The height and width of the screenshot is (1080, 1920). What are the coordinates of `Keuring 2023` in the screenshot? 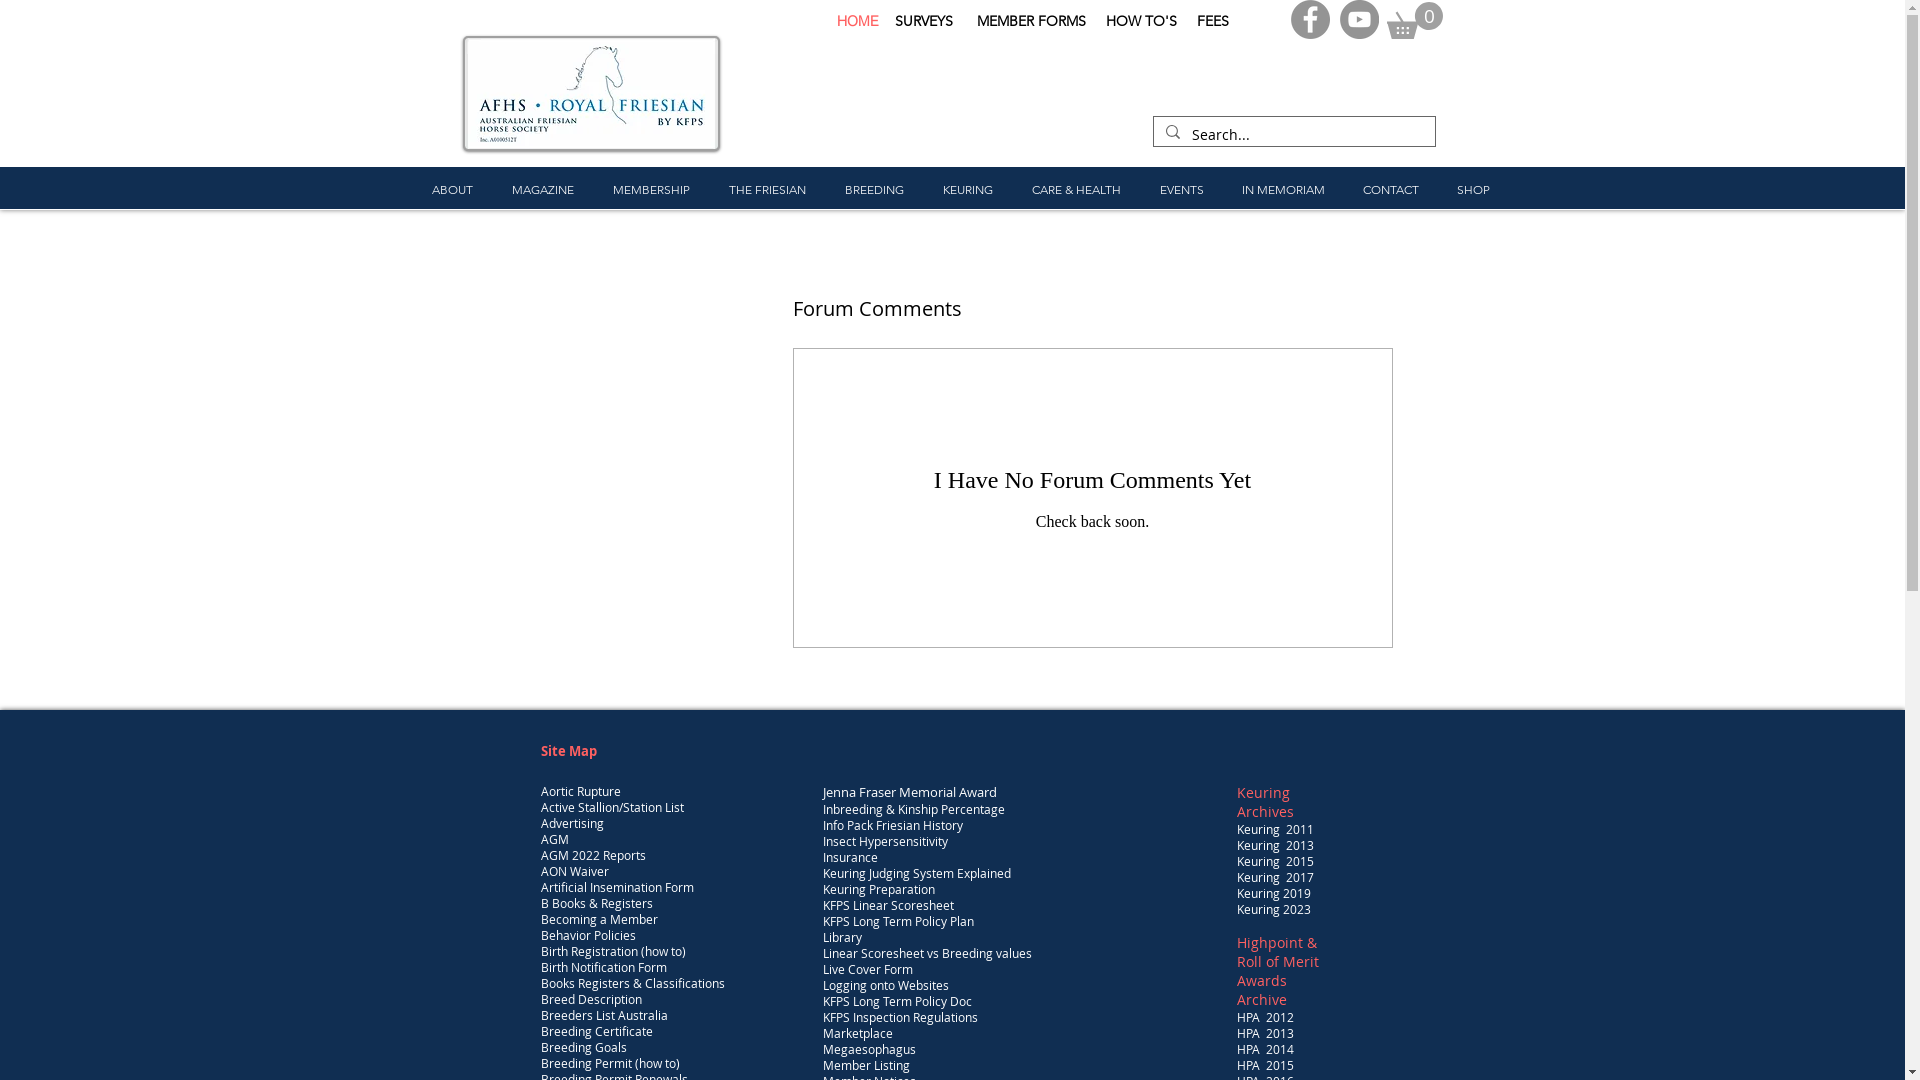 It's located at (1273, 909).